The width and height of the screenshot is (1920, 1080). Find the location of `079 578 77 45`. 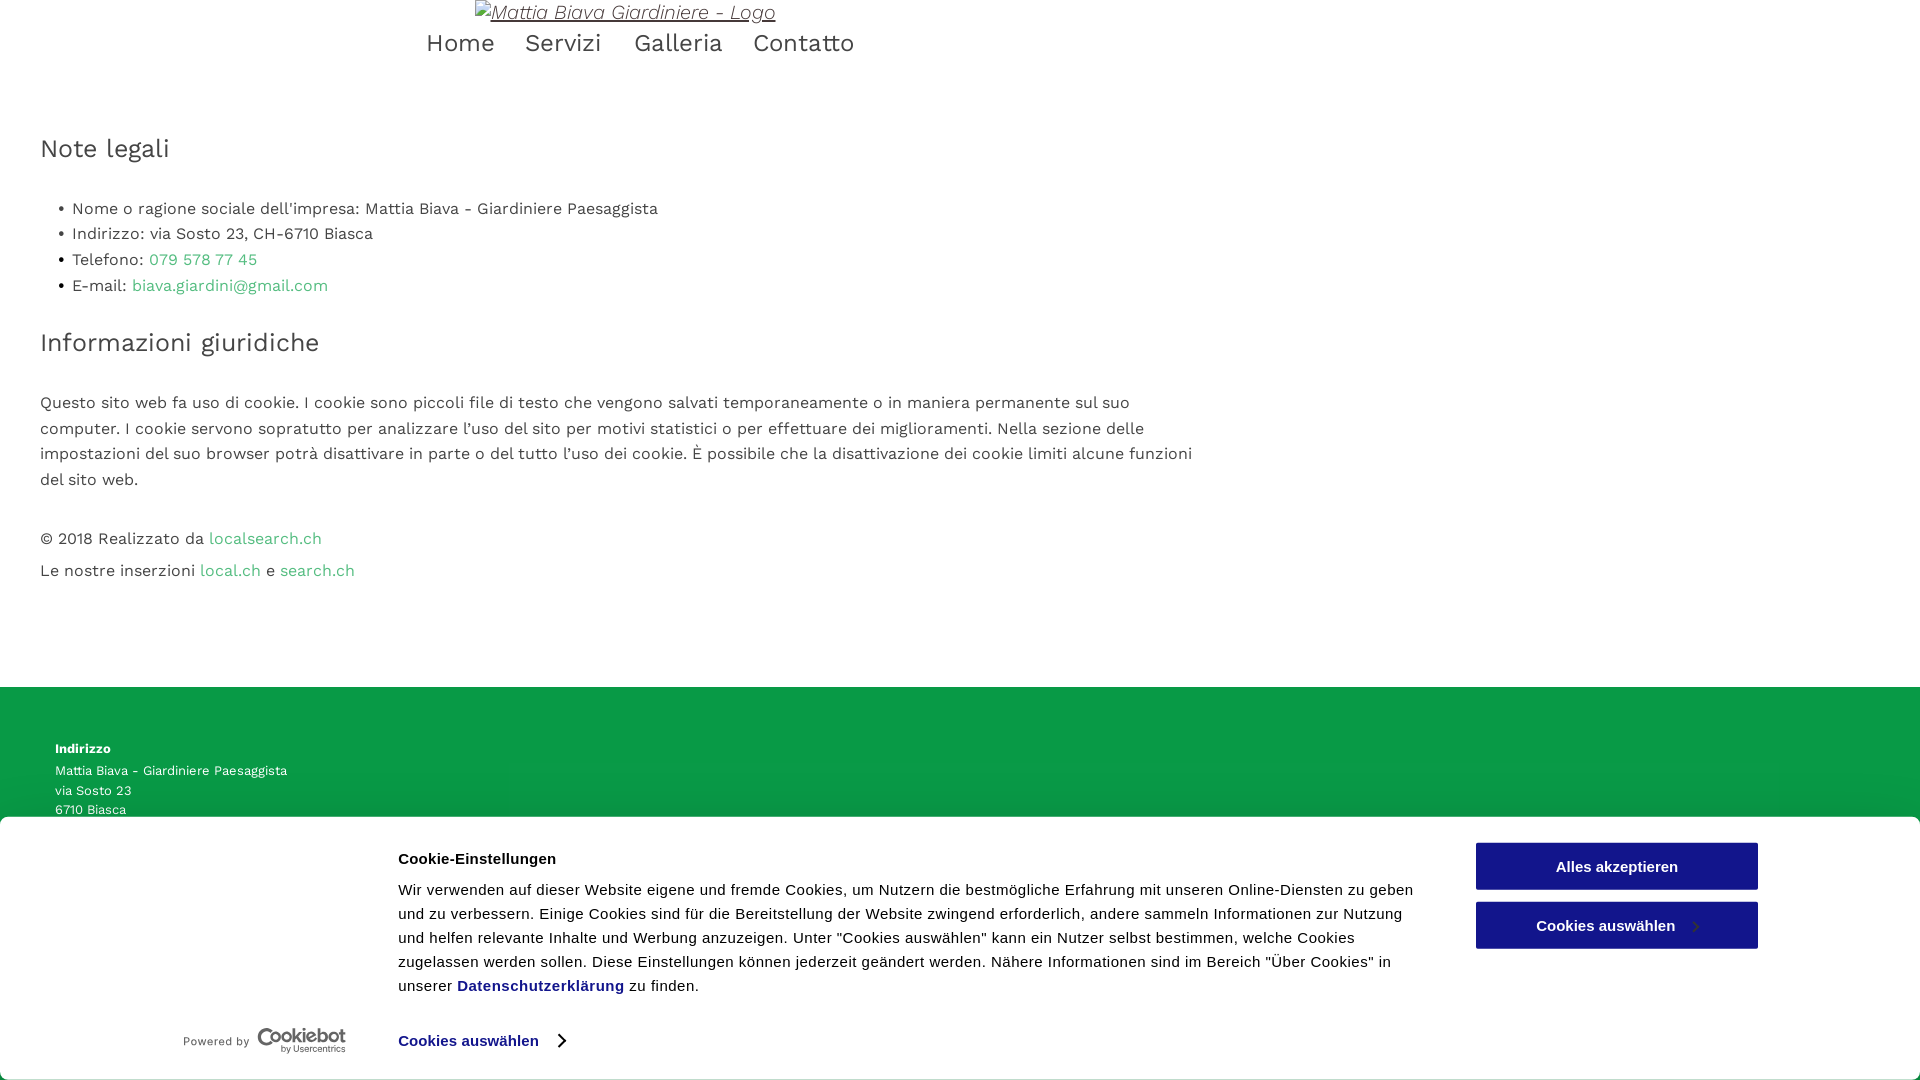

079 578 77 45 is located at coordinates (203, 260).